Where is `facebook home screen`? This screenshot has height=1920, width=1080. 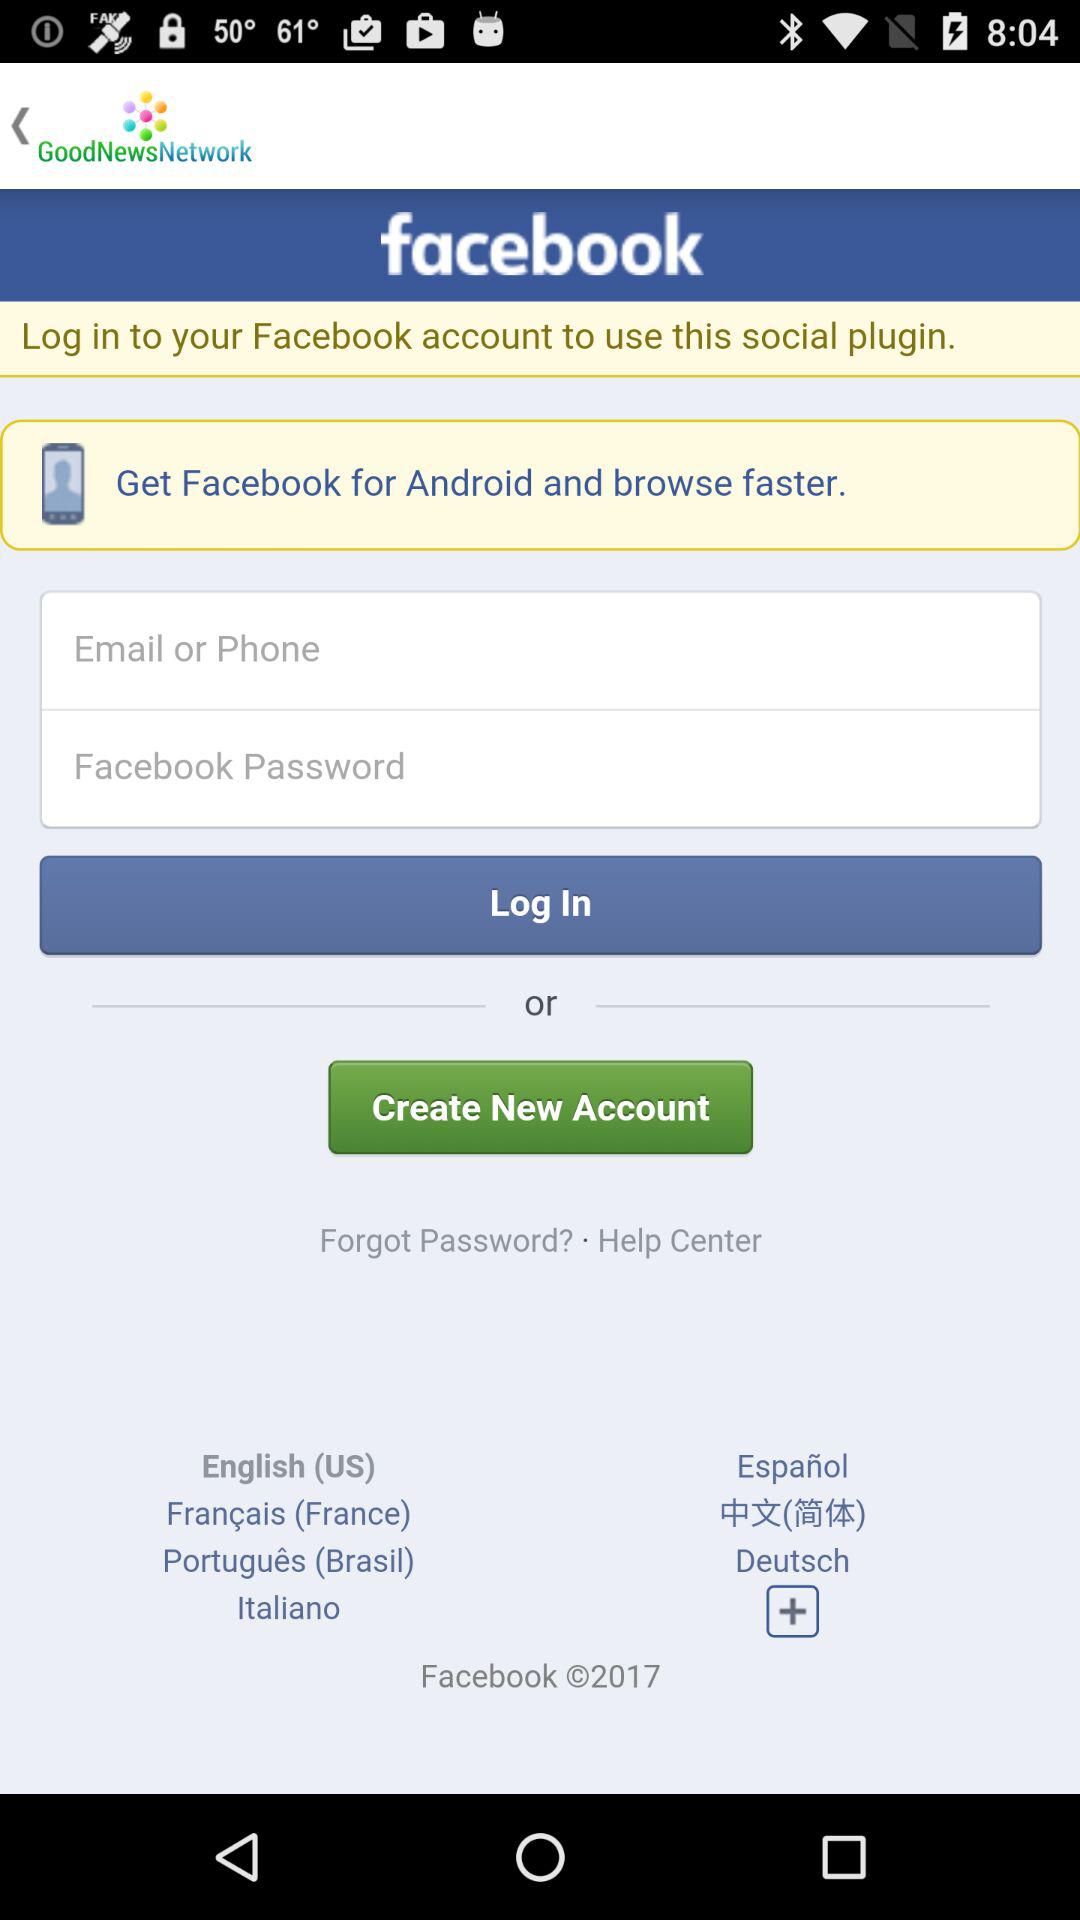
facebook home screen is located at coordinates (540, 992).